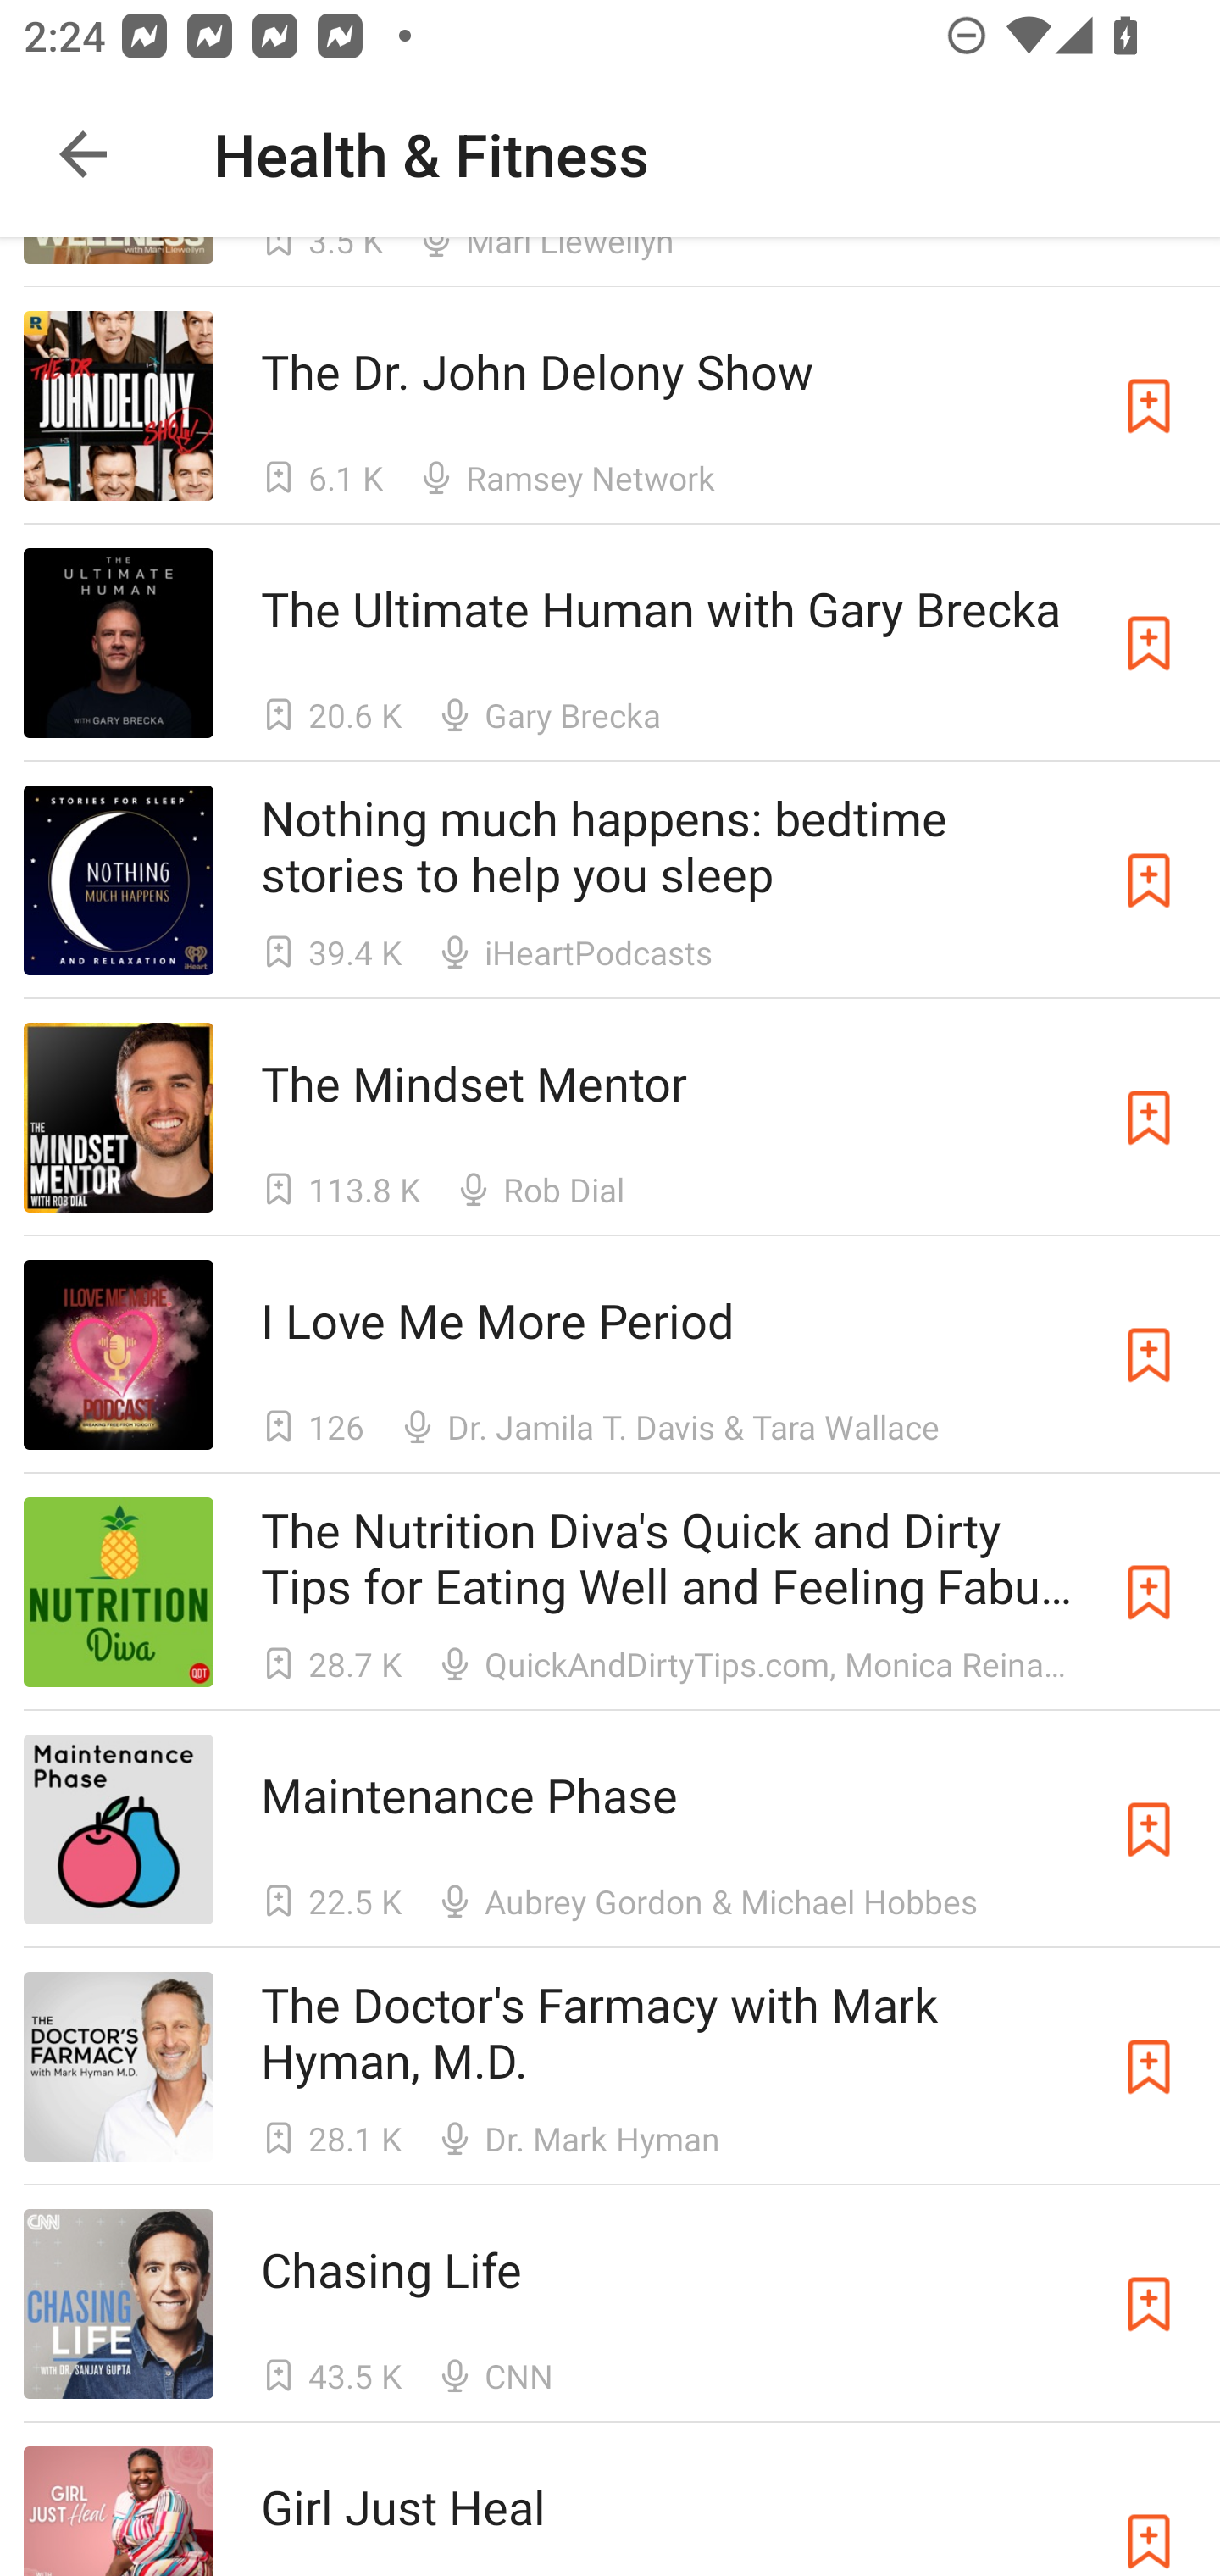 The image size is (1220, 2576). Describe the element at coordinates (1149, 1591) in the screenshot. I see `Subscribe` at that location.